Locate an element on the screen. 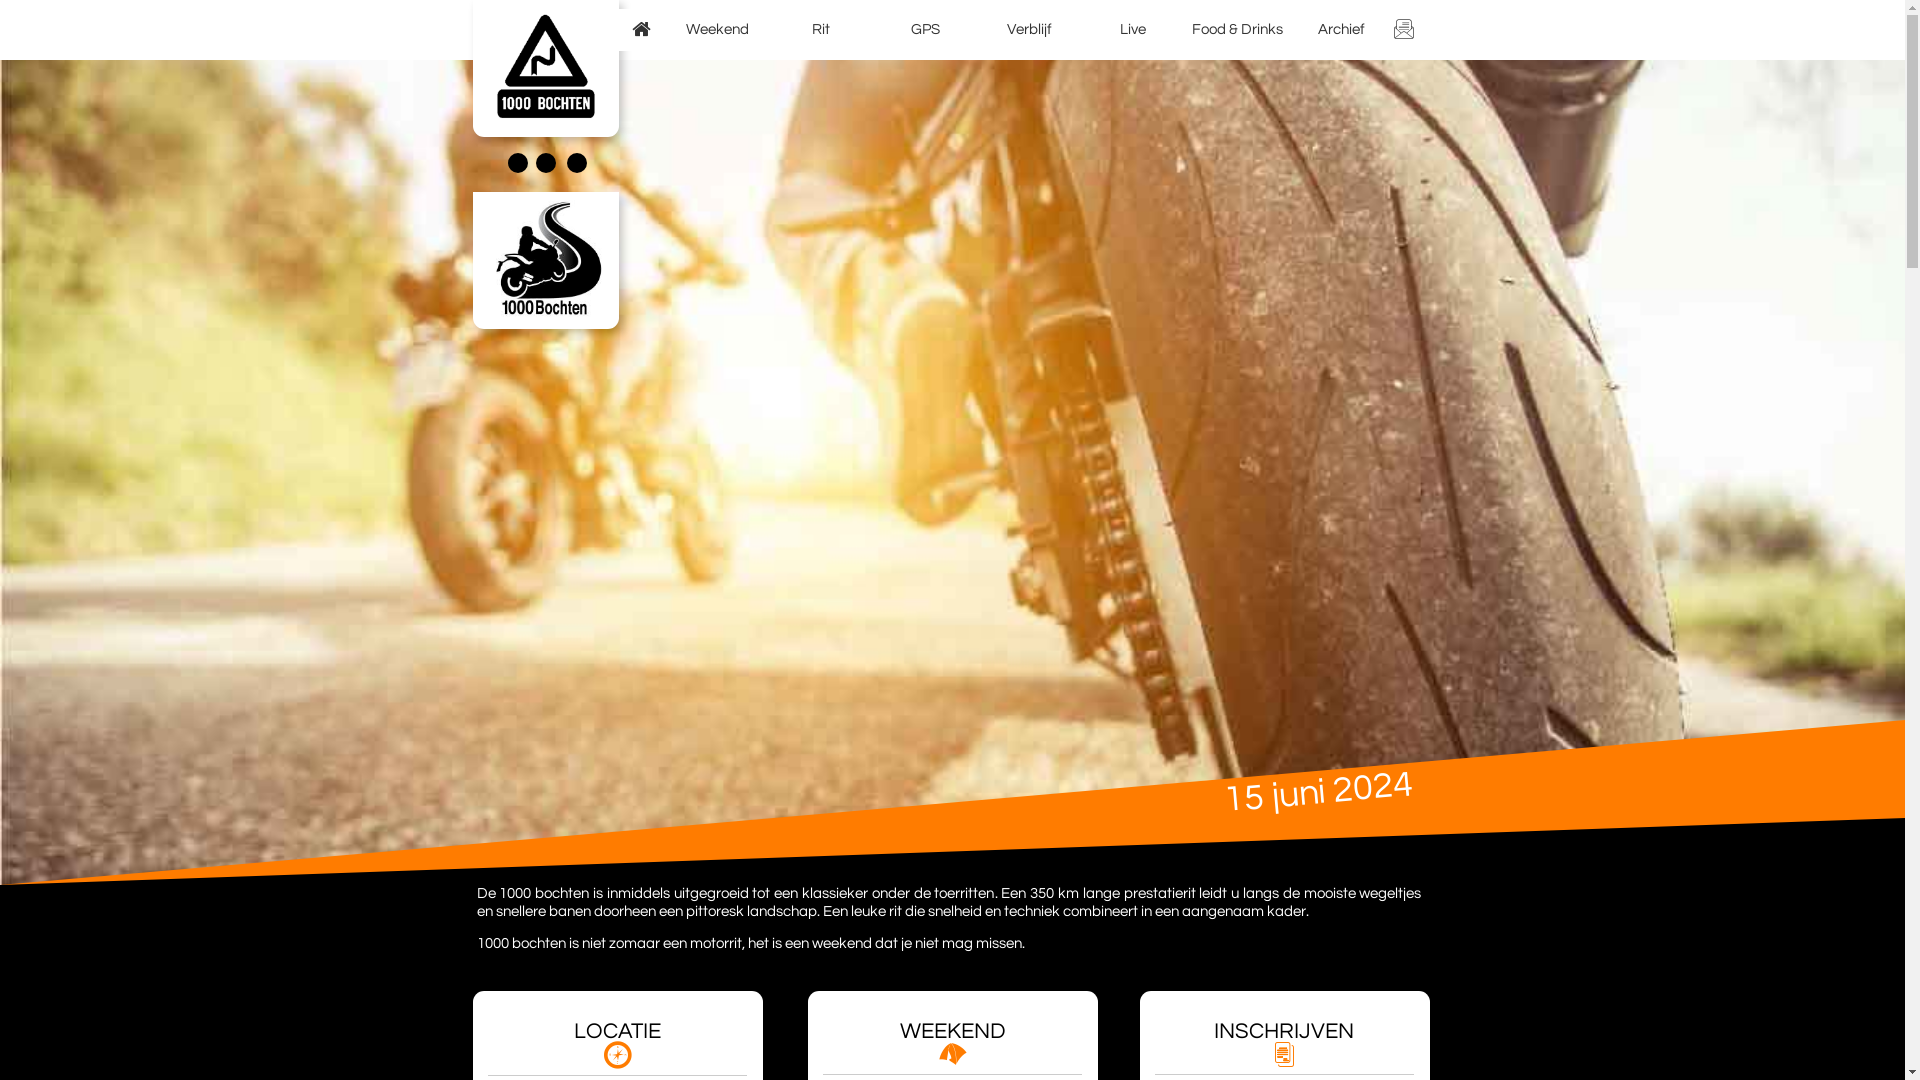  Verblijf is located at coordinates (1030, 30).